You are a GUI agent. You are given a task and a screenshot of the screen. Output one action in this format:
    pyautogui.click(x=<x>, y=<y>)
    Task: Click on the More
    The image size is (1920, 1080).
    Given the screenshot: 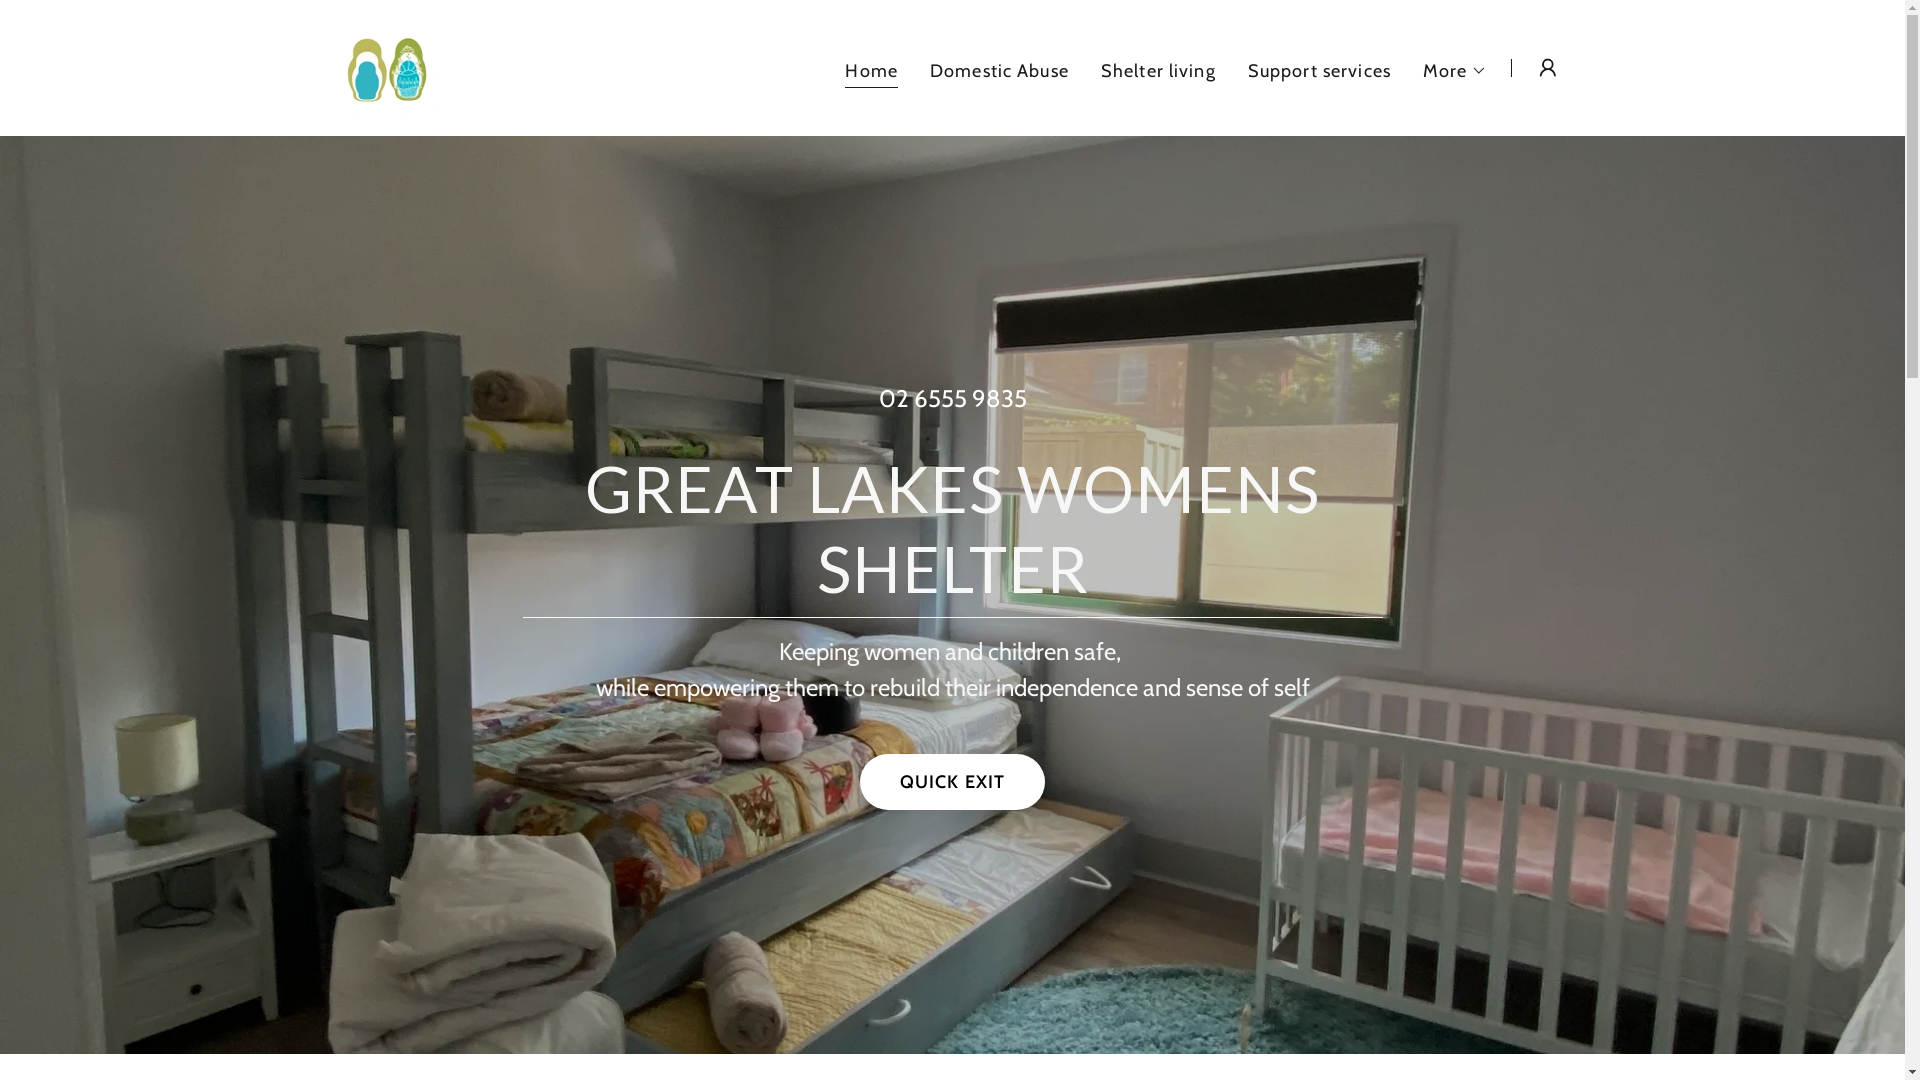 What is the action you would take?
    pyautogui.click(x=1456, y=70)
    